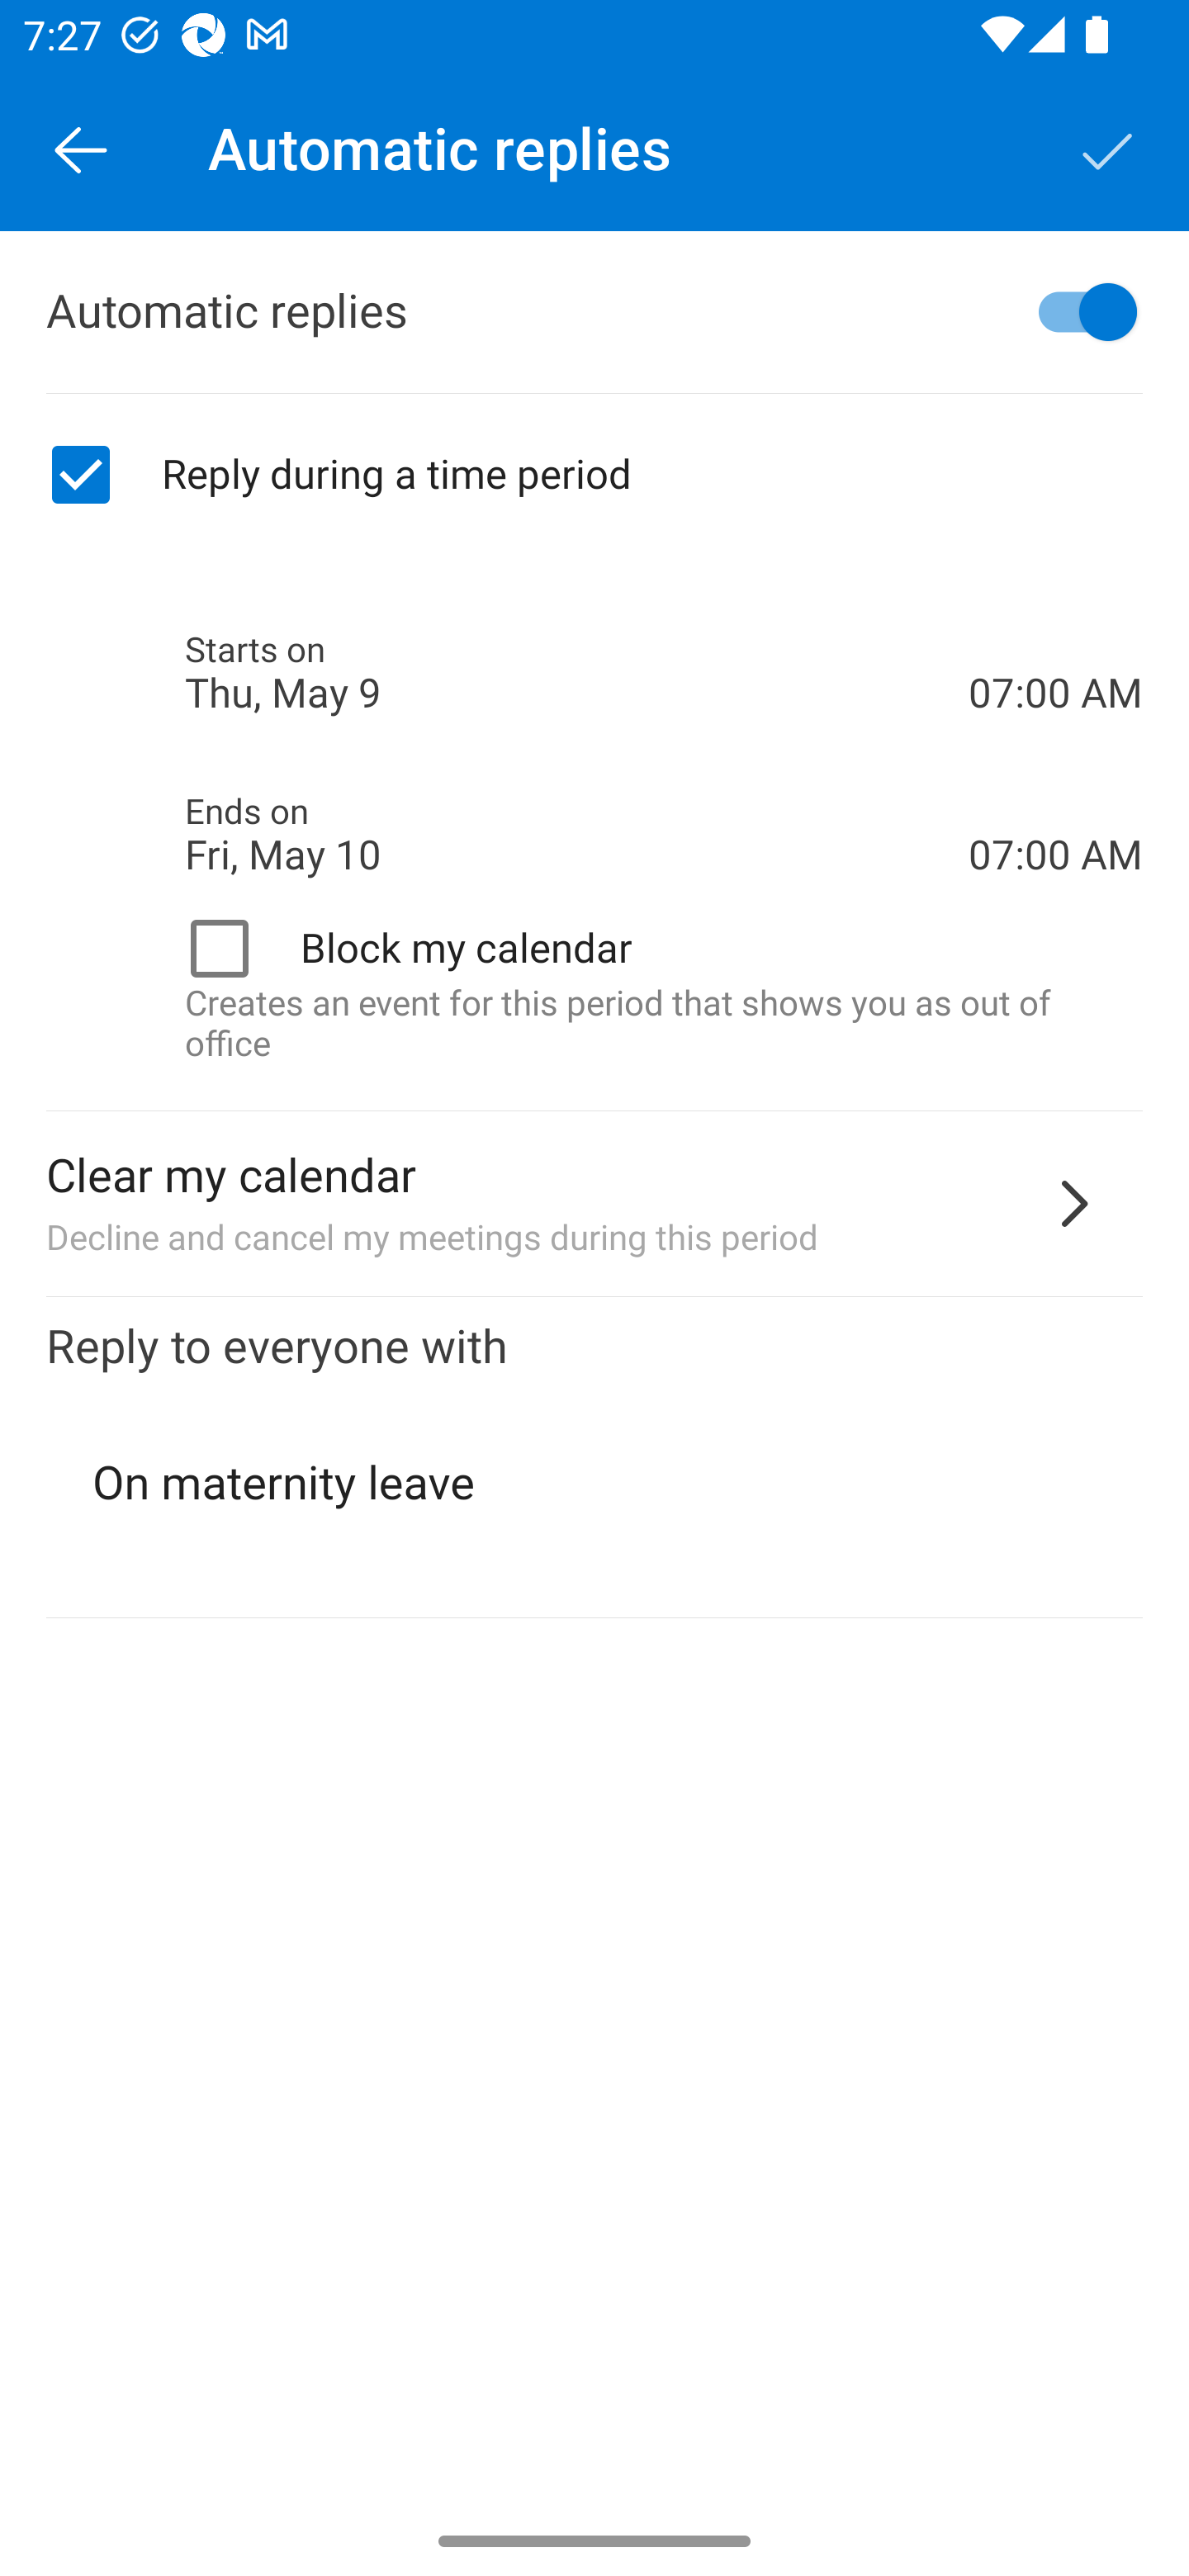  What do you see at coordinates (594, 475) in the screenshot?
I see `Reply during a time period` at bounding box center [594, 475].